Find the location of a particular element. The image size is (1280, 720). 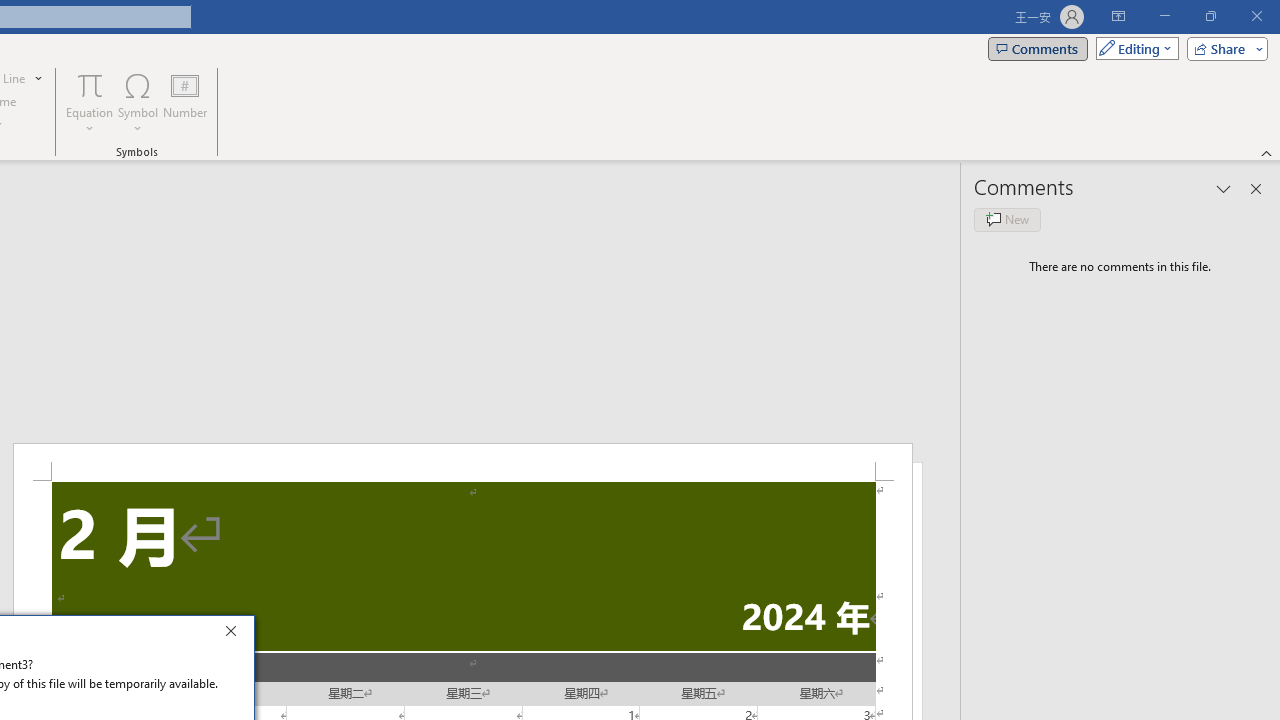

Comments is located at coordinates (1038, 48).